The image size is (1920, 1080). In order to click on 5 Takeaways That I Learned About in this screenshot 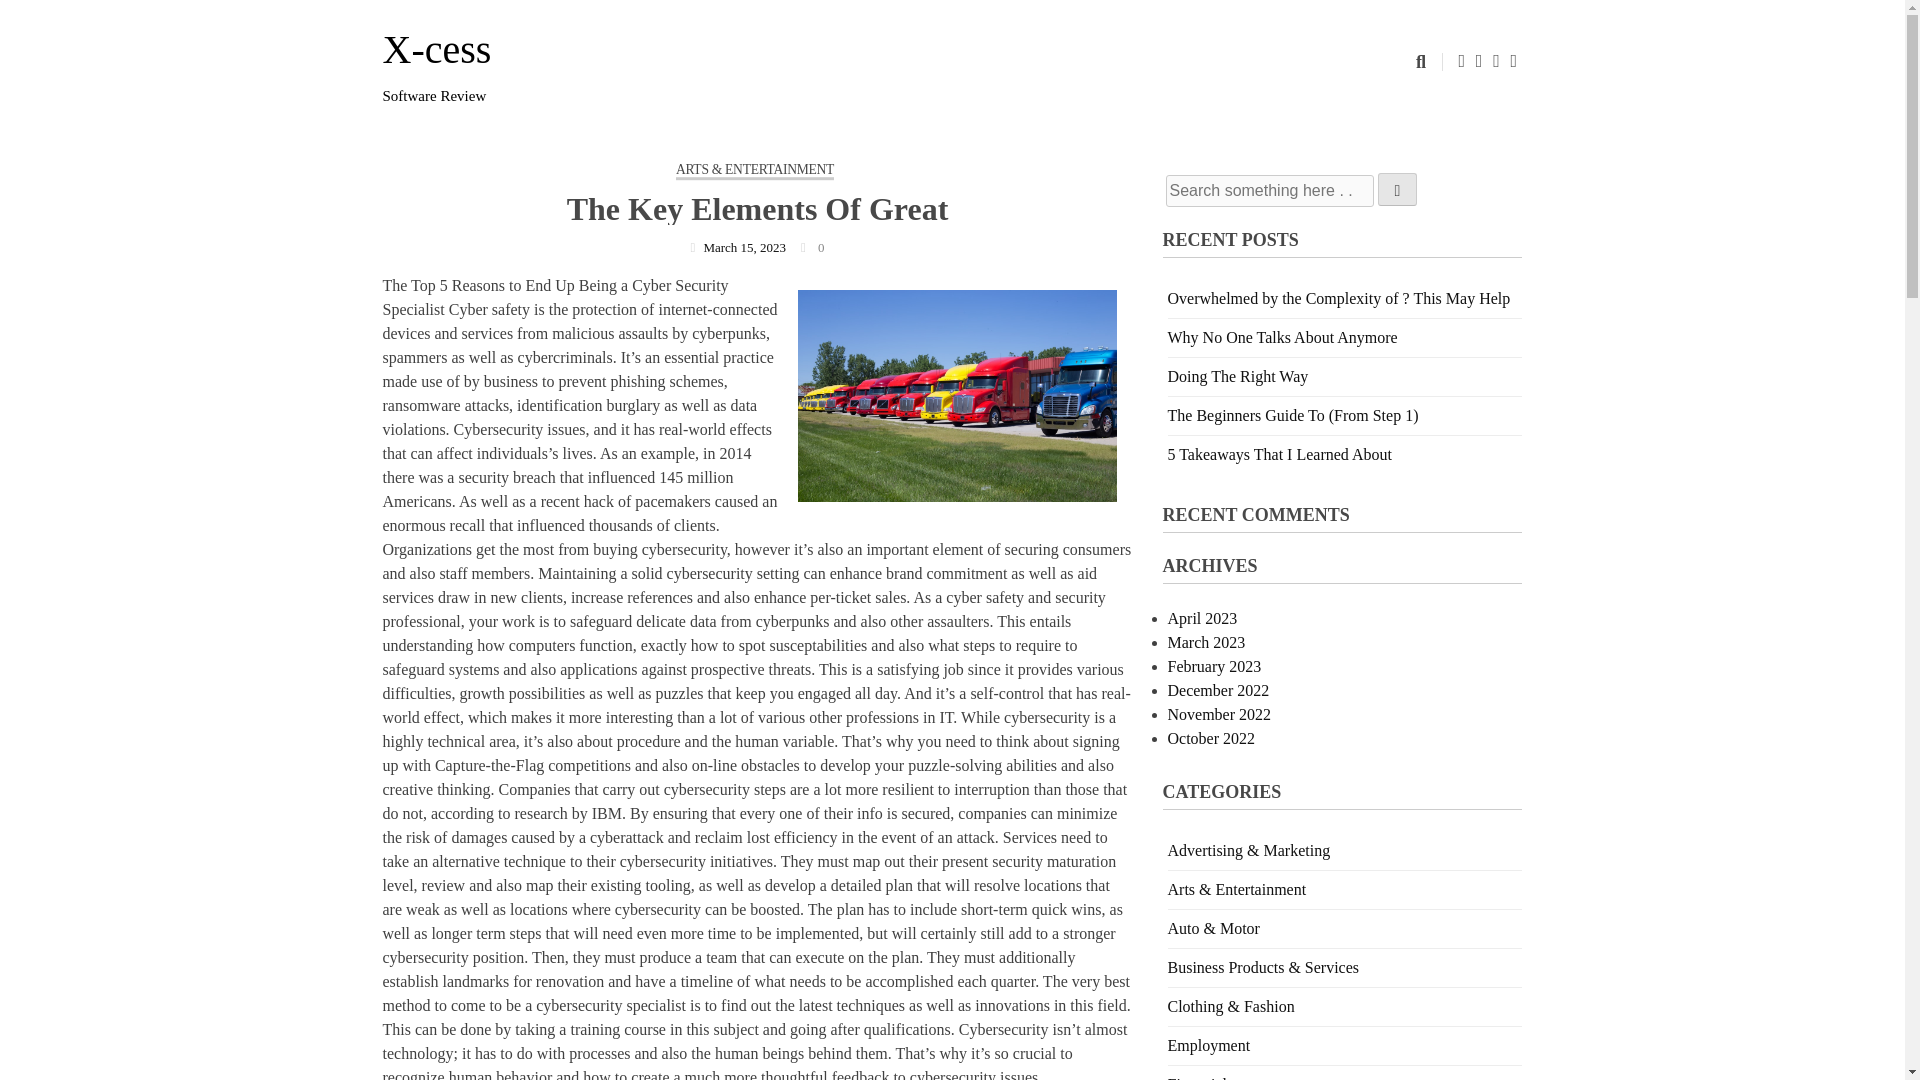, I will do `click(1280, 454)`.